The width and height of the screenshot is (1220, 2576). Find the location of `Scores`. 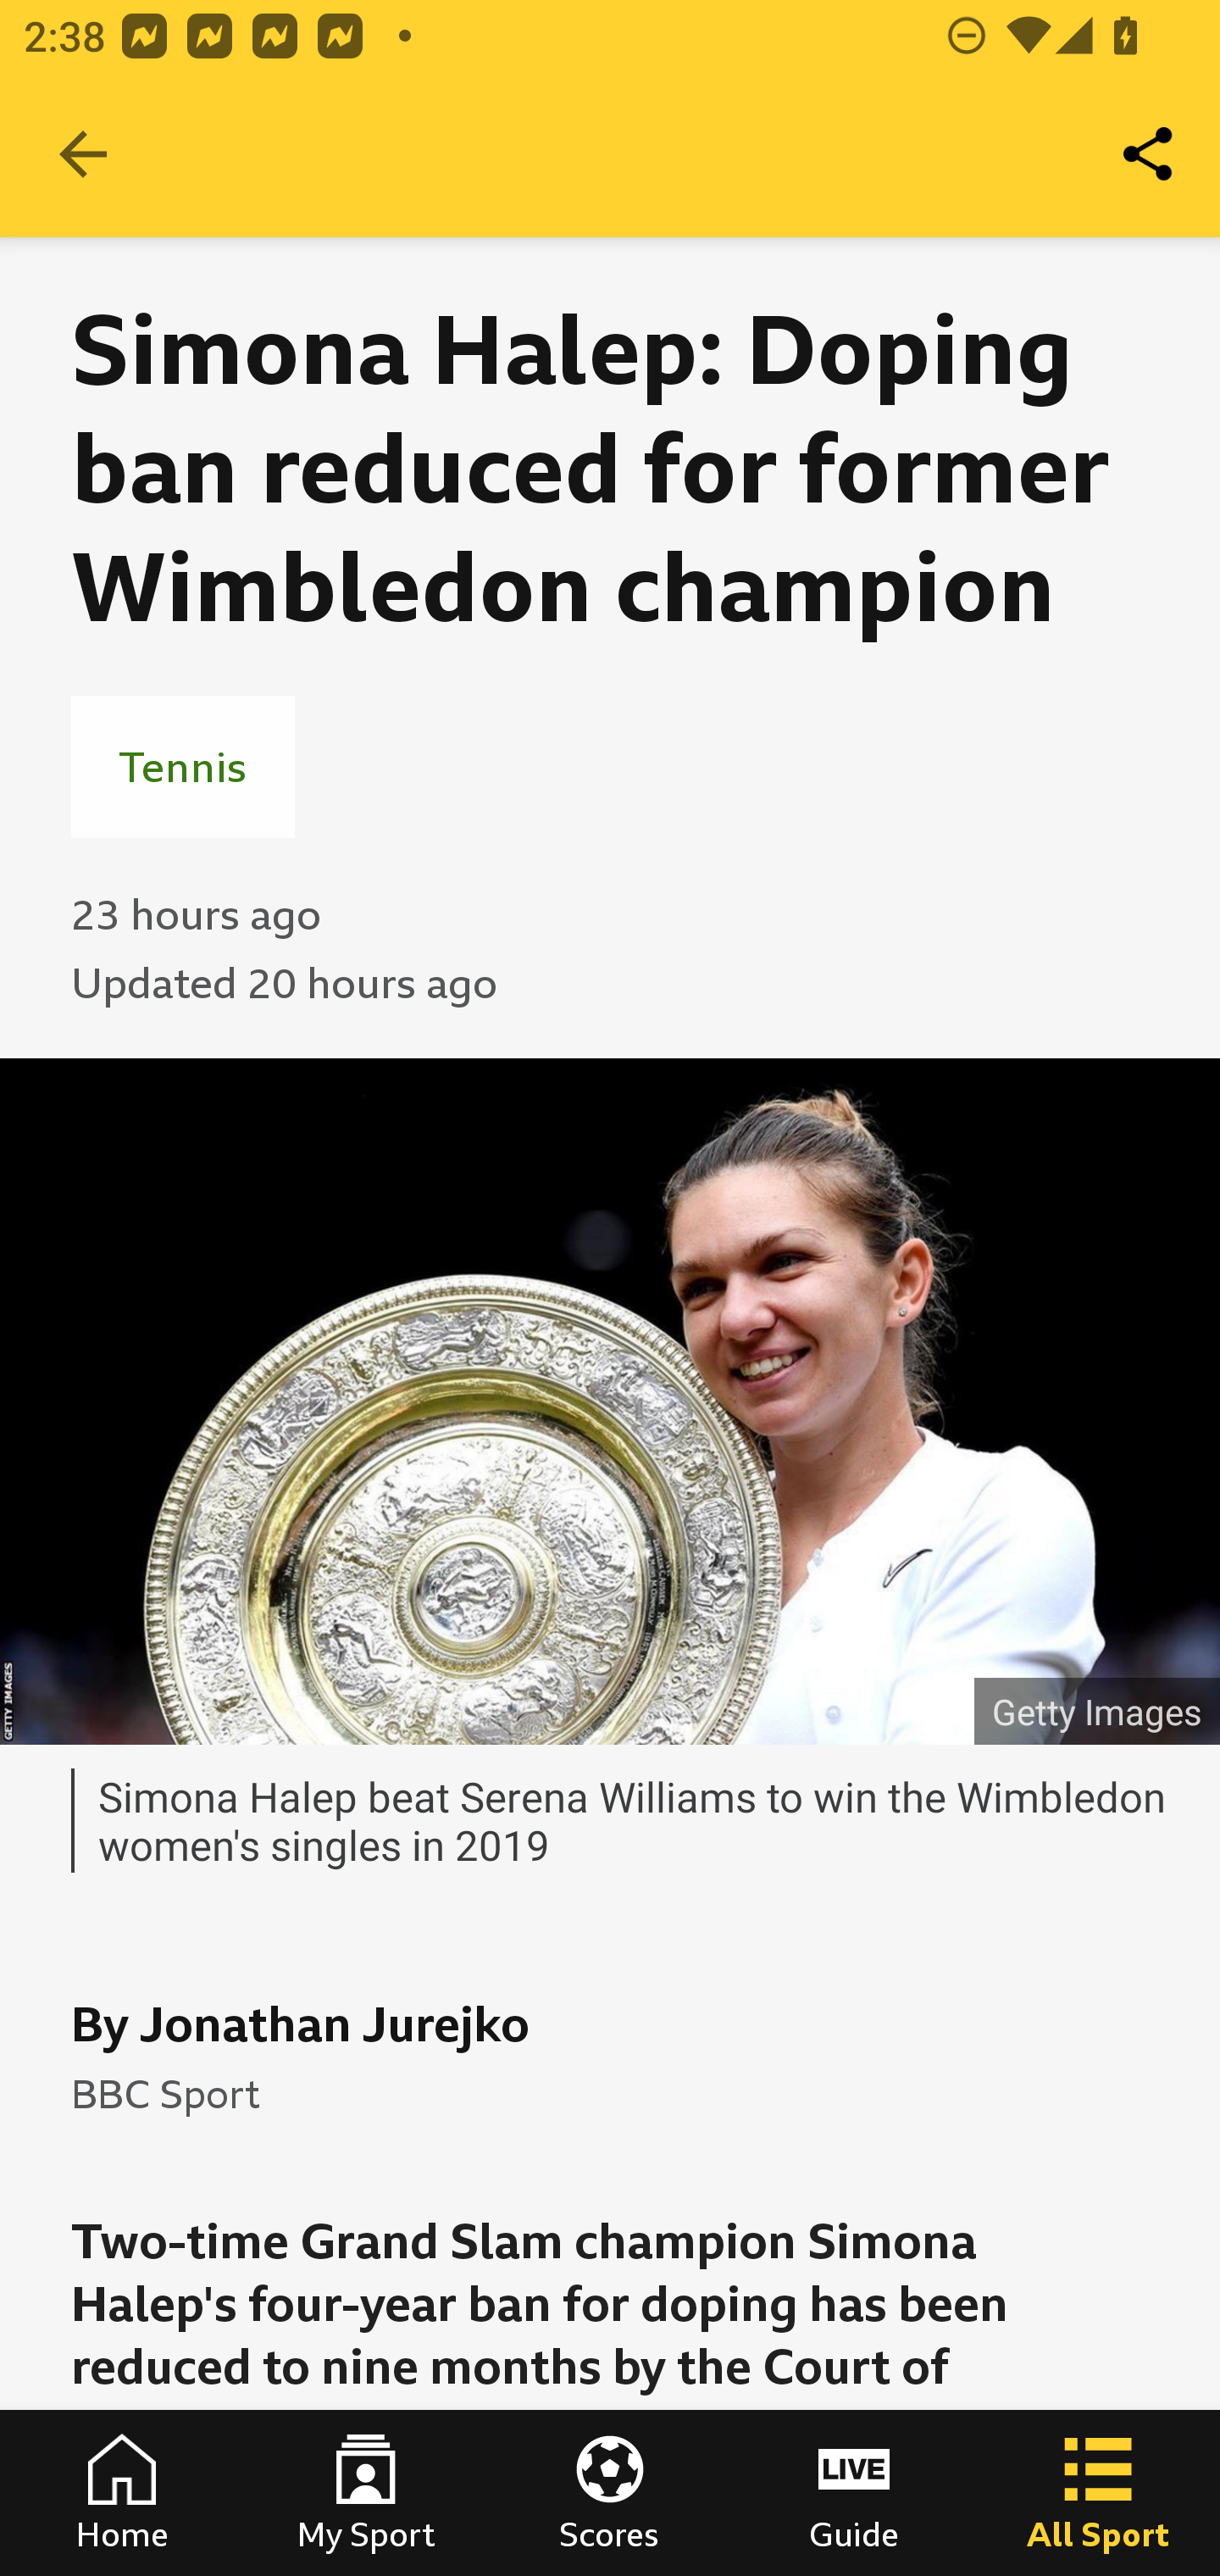

Scores is located at coordinates (610, 2493).